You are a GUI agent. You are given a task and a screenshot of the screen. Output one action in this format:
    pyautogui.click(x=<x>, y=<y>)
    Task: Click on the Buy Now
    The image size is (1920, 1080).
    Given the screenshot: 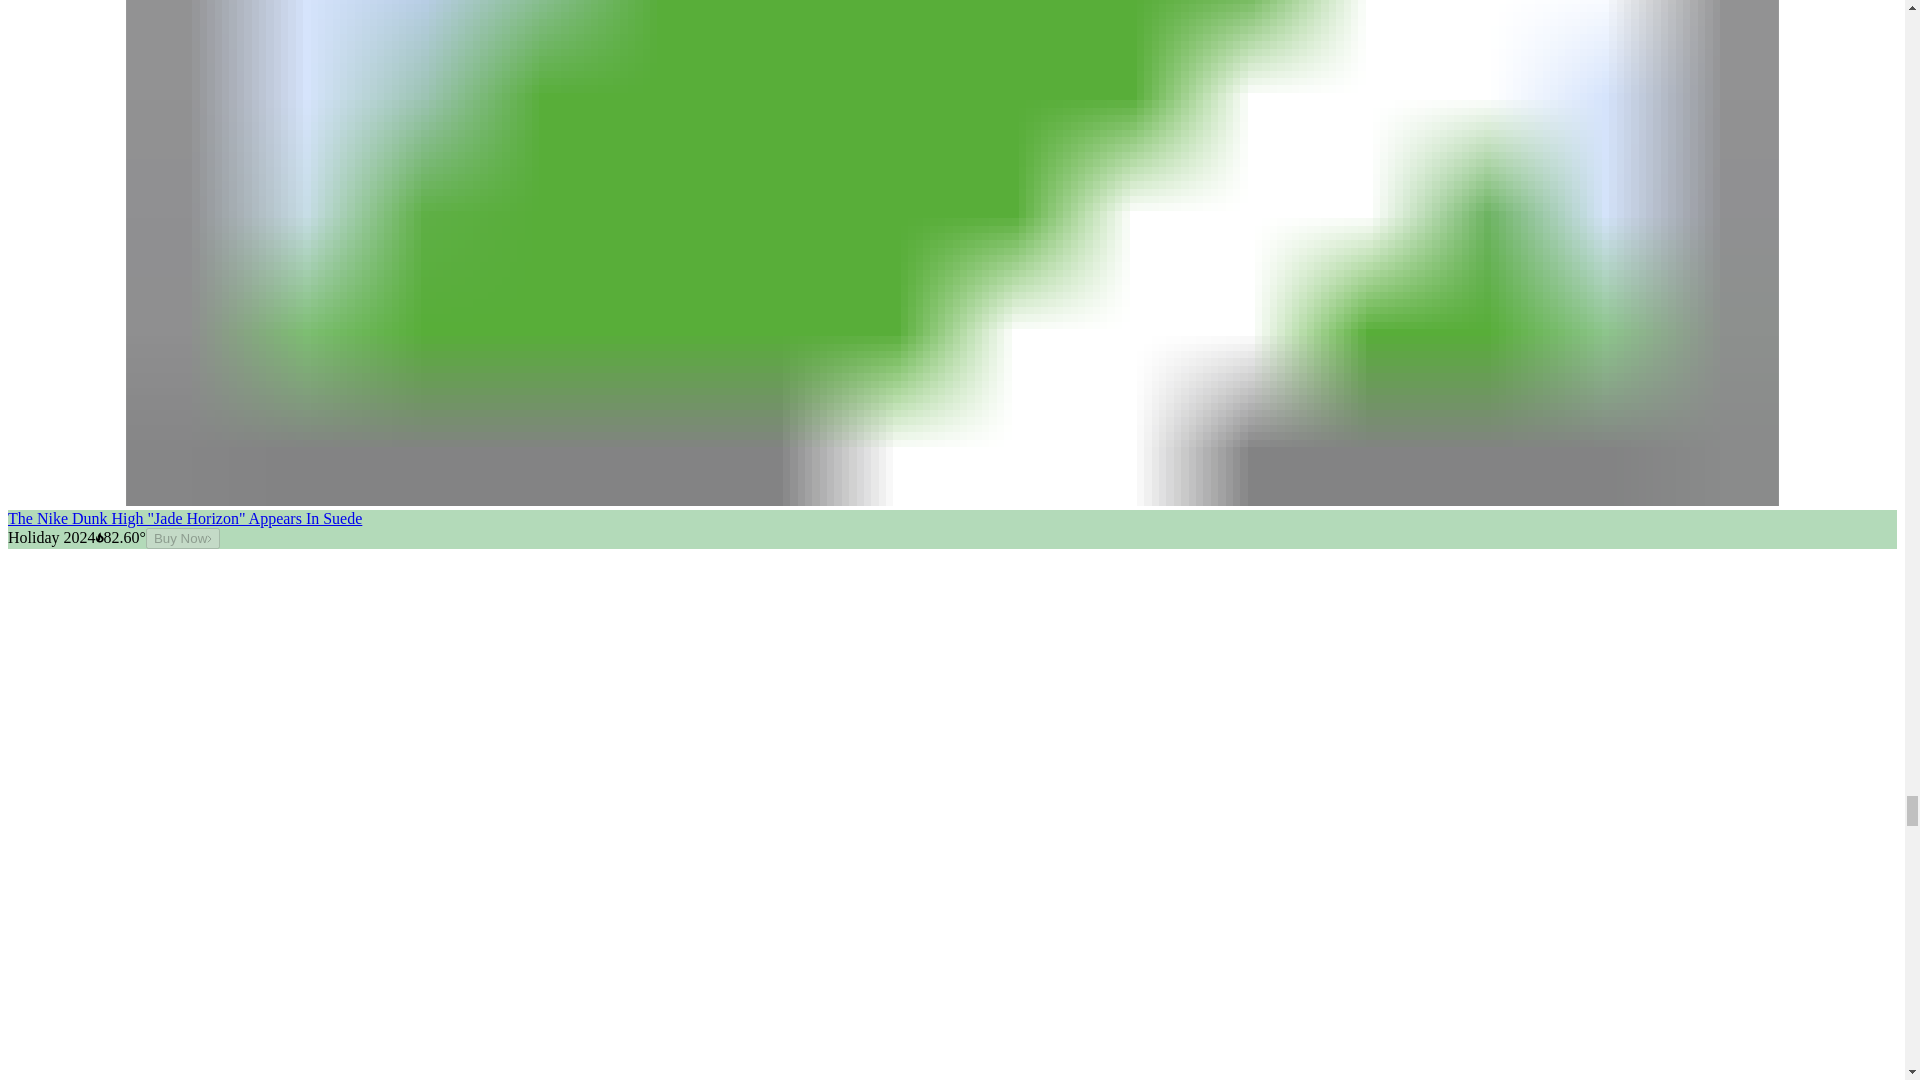 What is the action you would take?
    pyautogui.click(x=182, y=538)
    